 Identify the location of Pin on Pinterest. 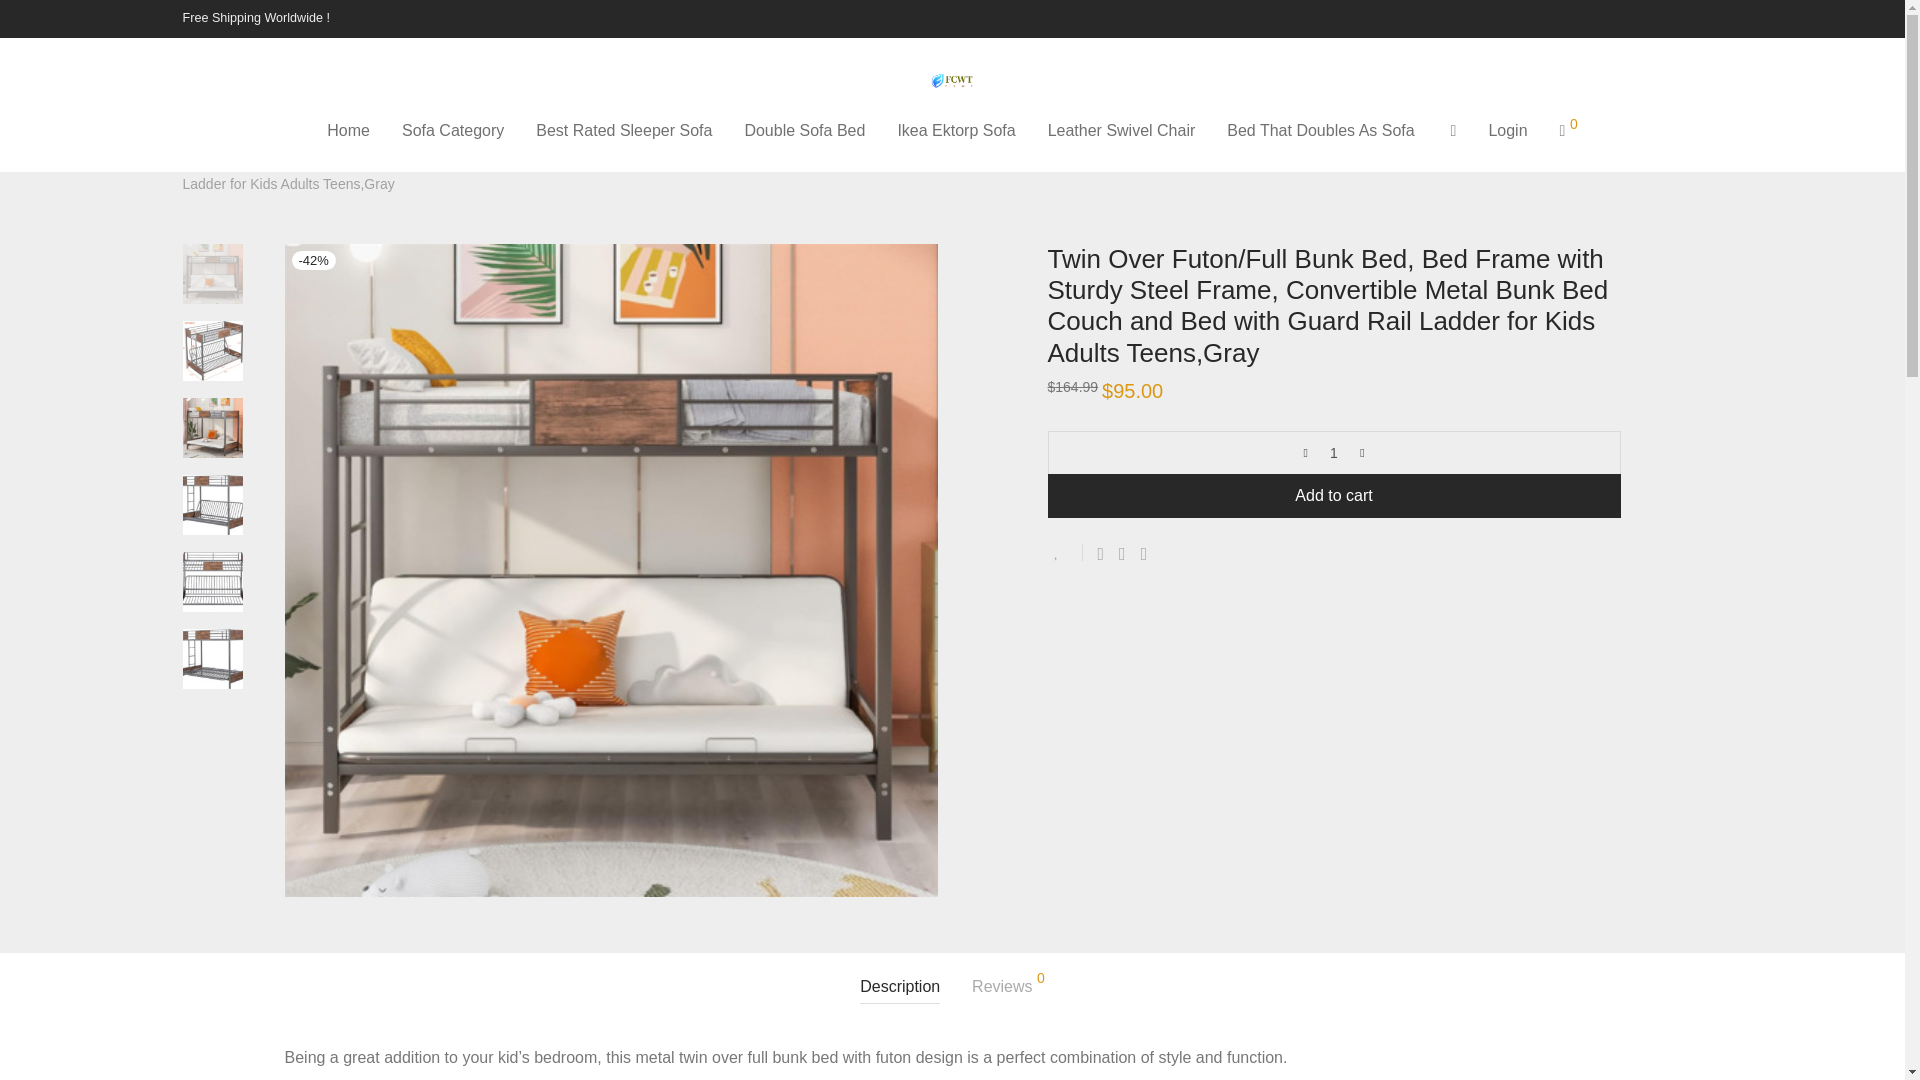
(1144, 554).